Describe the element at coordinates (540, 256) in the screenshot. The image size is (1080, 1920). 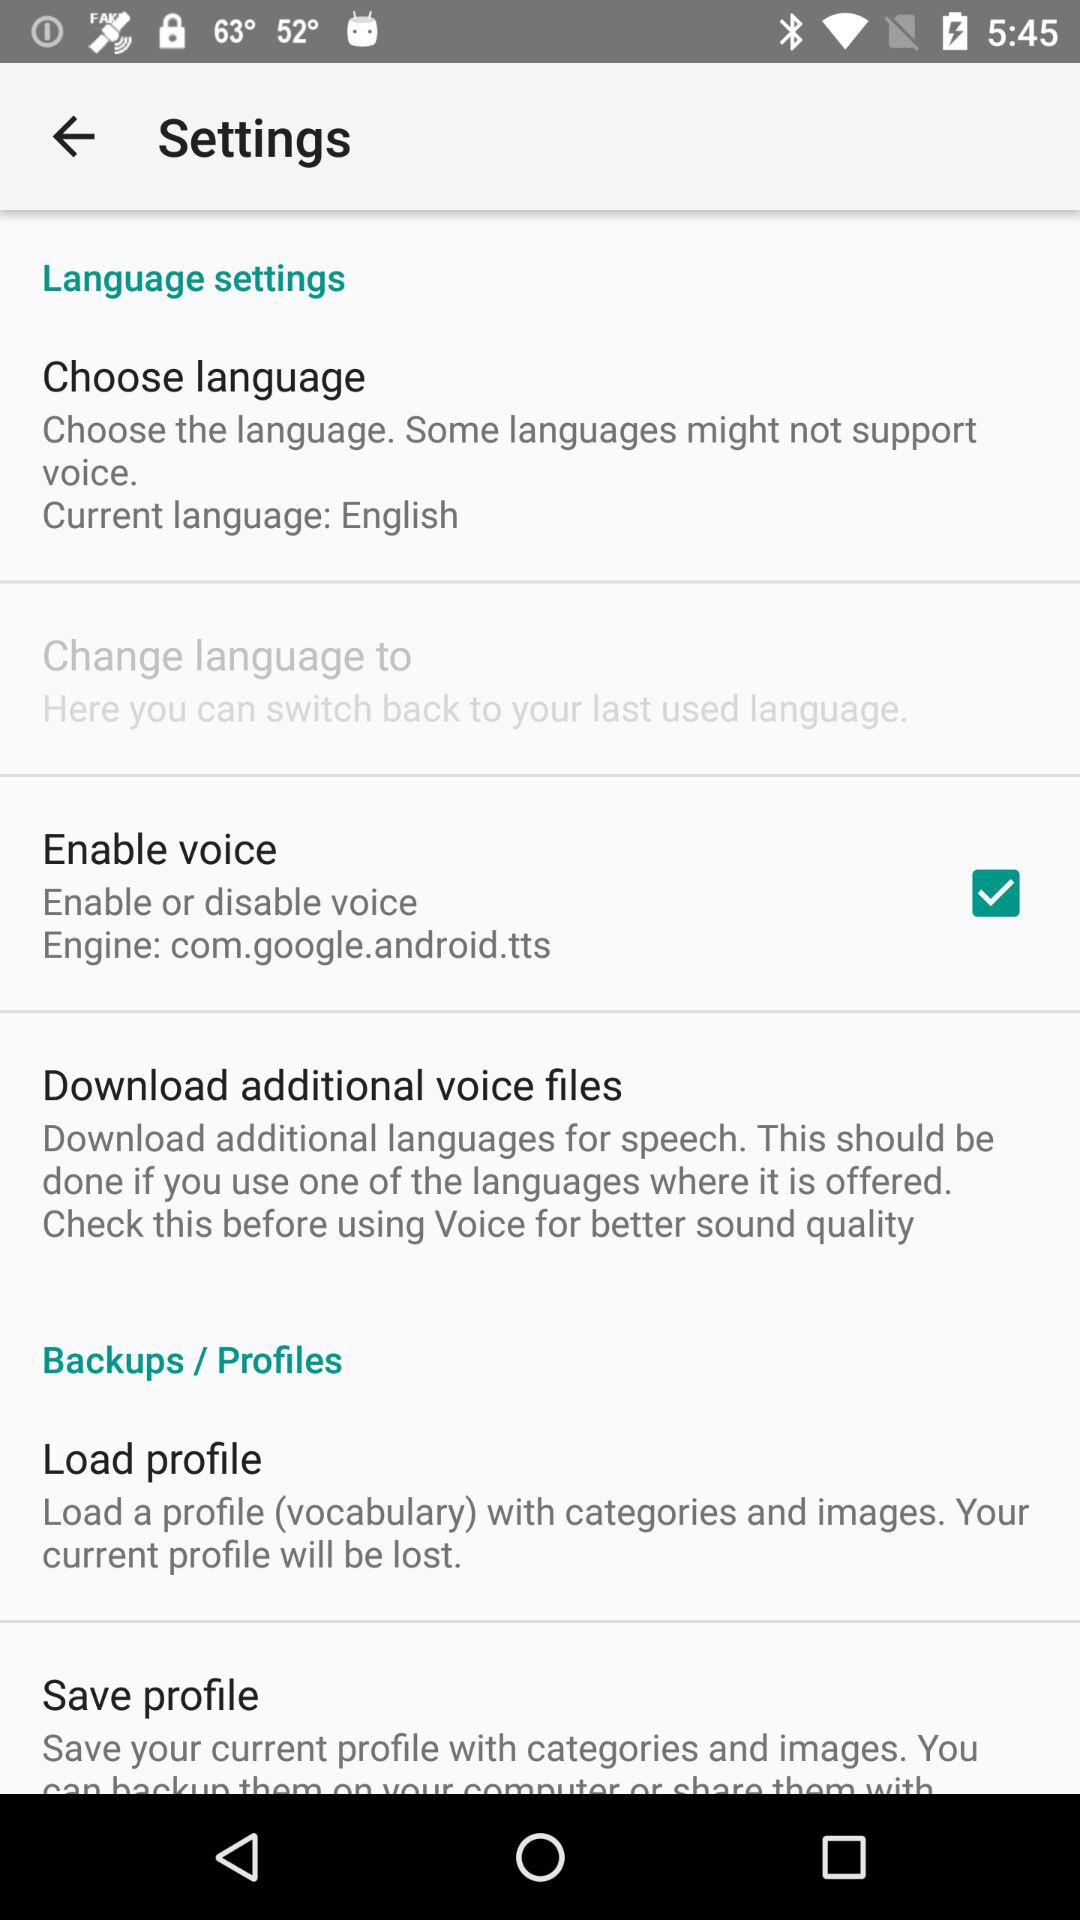
I see `choose the language settings icon` at that location.